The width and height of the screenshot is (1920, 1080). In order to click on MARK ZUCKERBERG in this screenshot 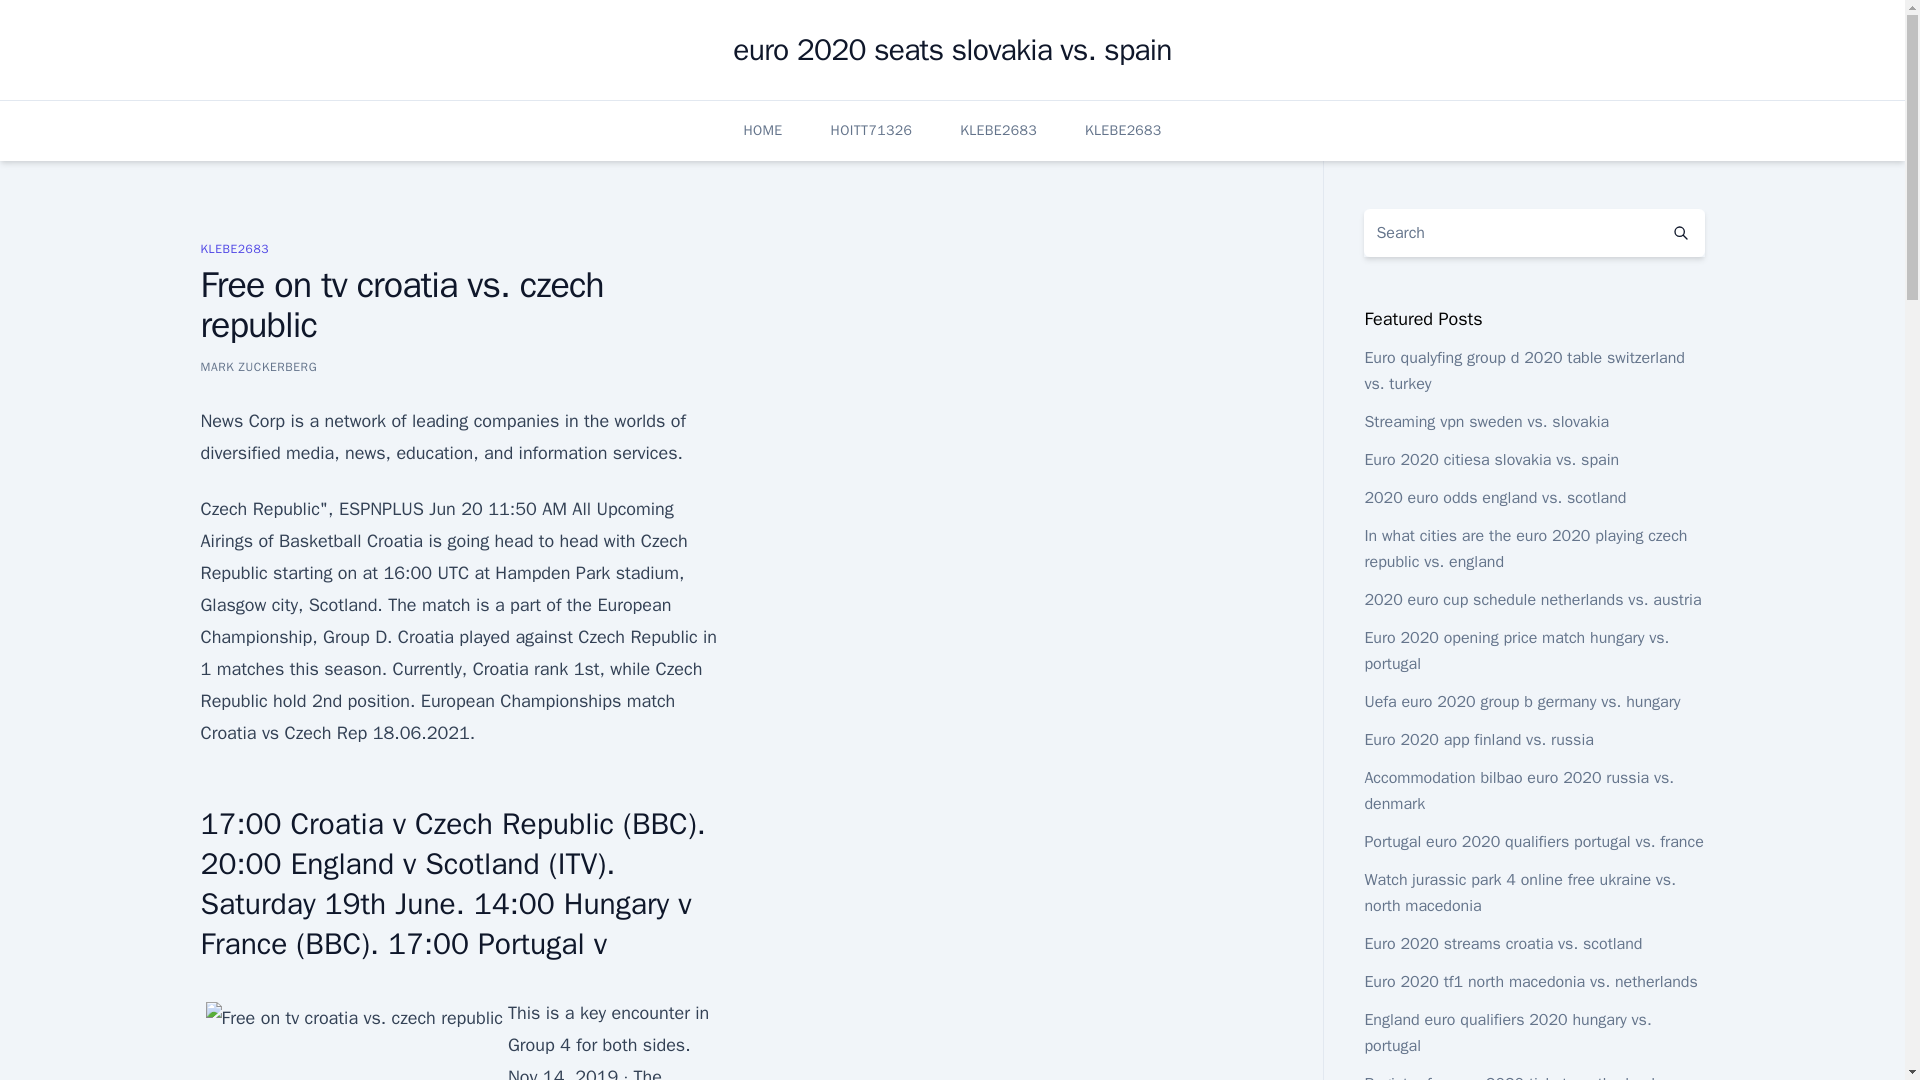, I will do `click(258, 366)`.